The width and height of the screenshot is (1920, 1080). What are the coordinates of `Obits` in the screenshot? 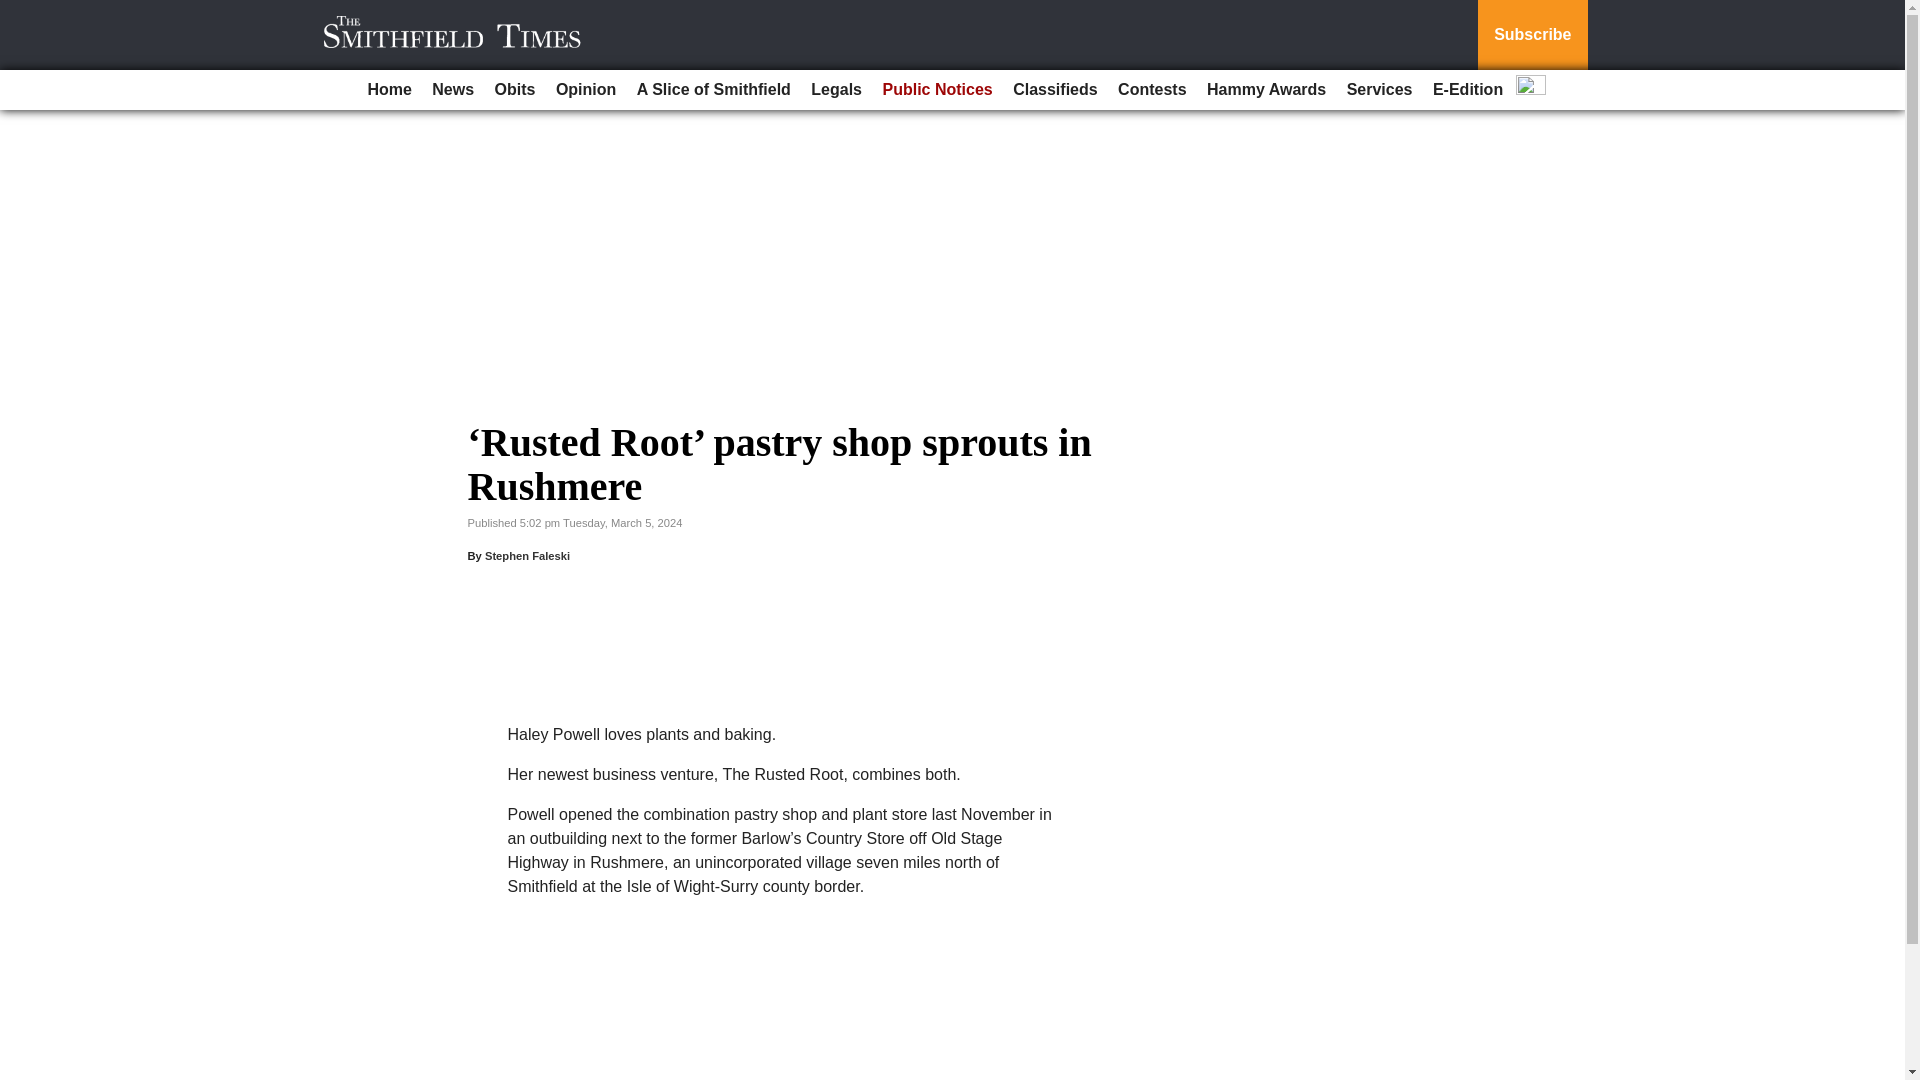 It's located at (515, 90).